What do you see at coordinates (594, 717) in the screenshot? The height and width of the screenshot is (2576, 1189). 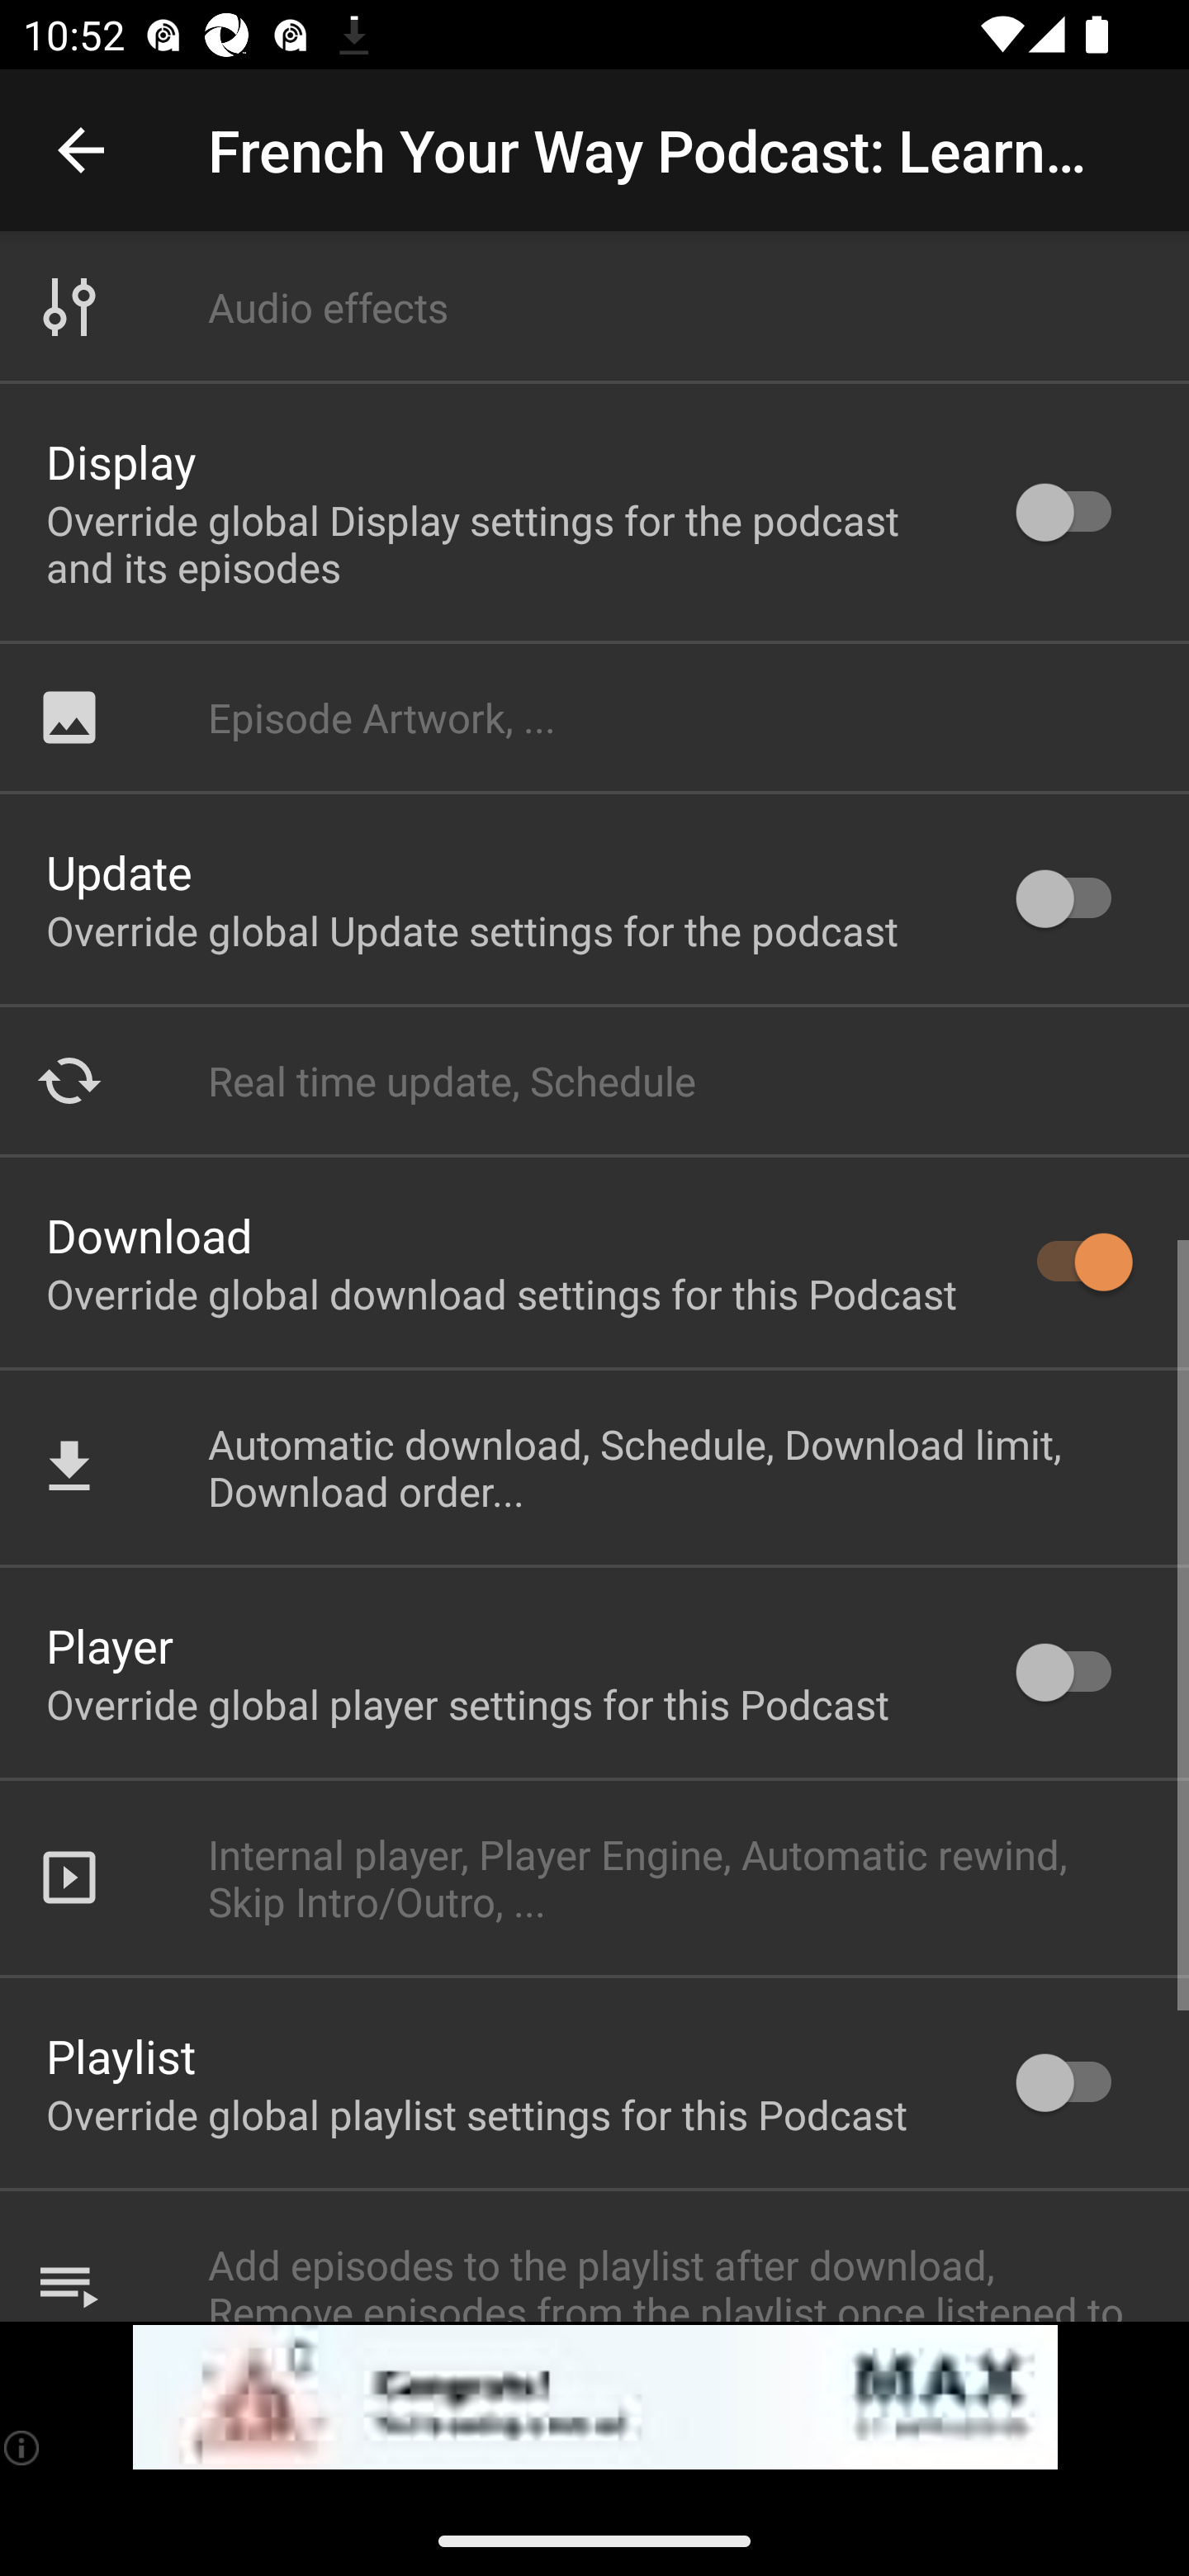 I see `Episode Artwork, ...` at bounding box center [594, 717].